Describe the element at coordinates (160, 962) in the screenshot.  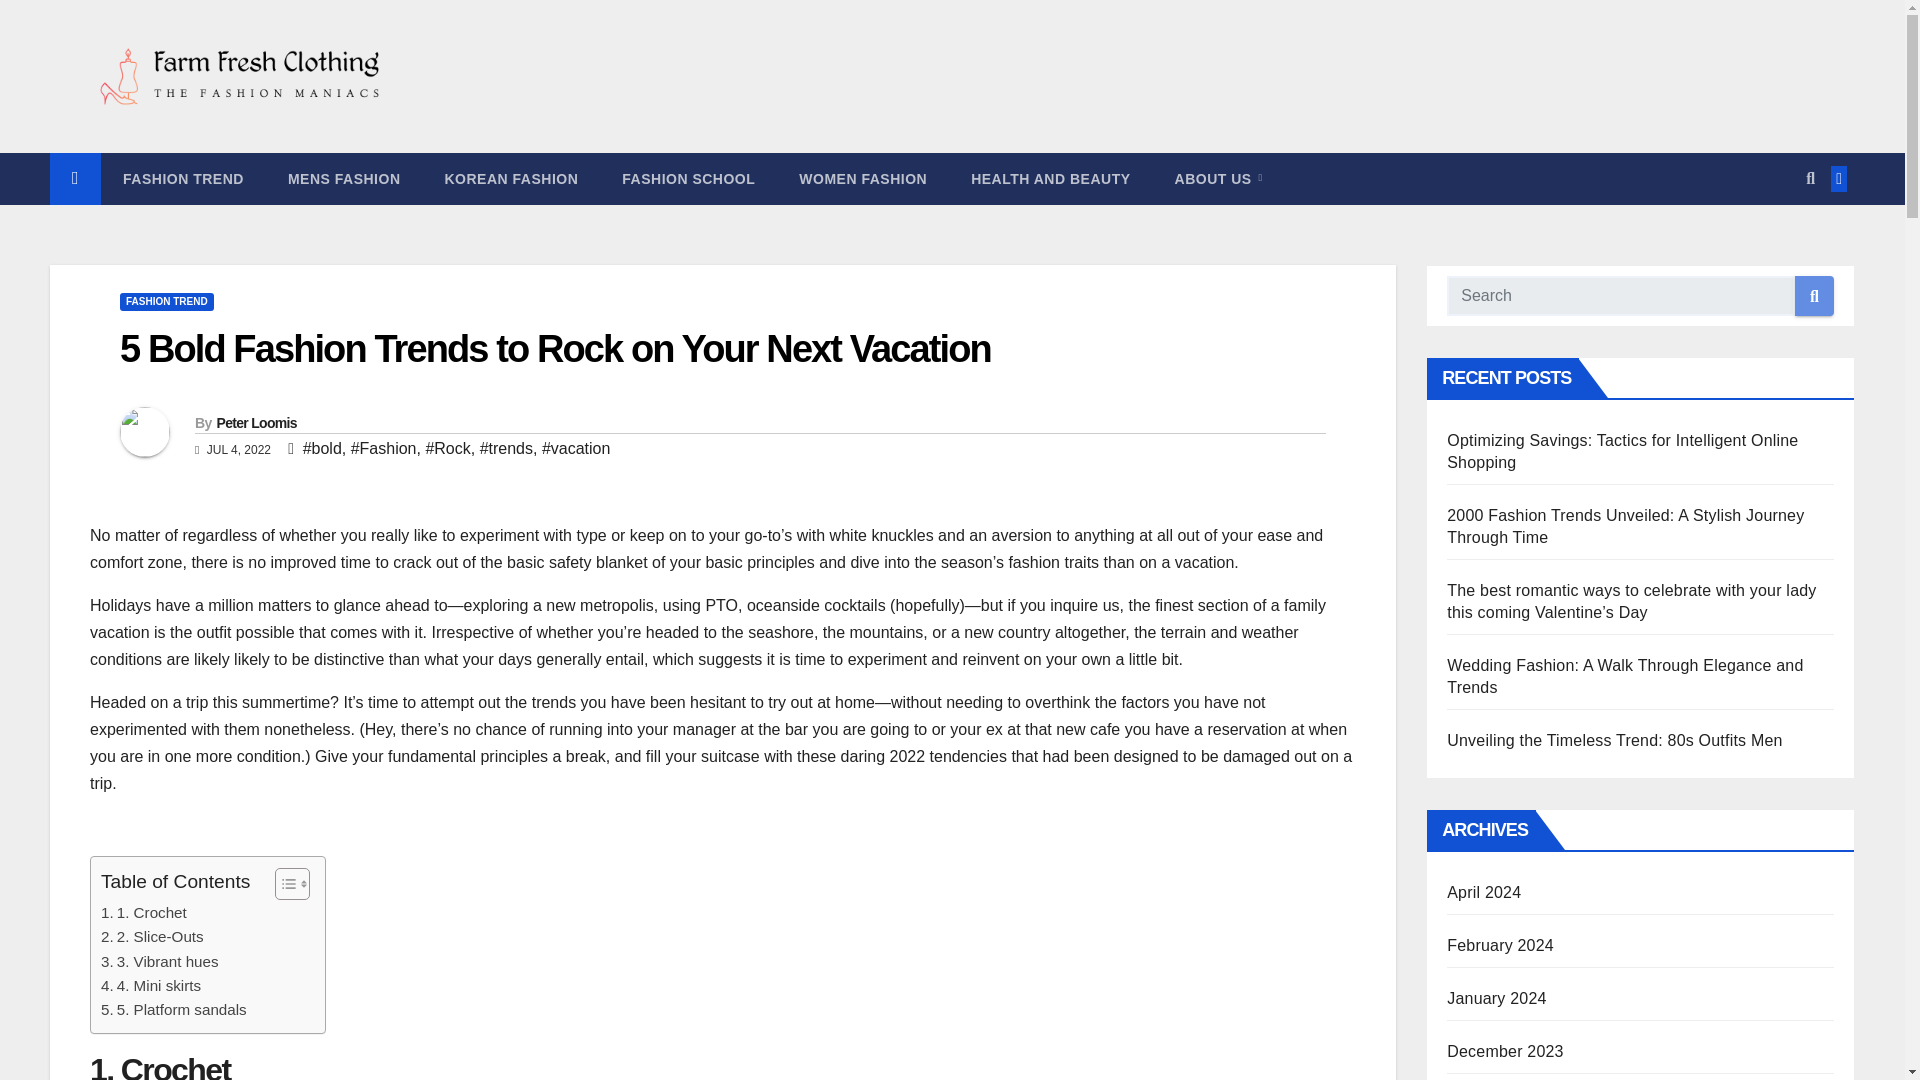
I see `3. Vibrant hues` at that location.